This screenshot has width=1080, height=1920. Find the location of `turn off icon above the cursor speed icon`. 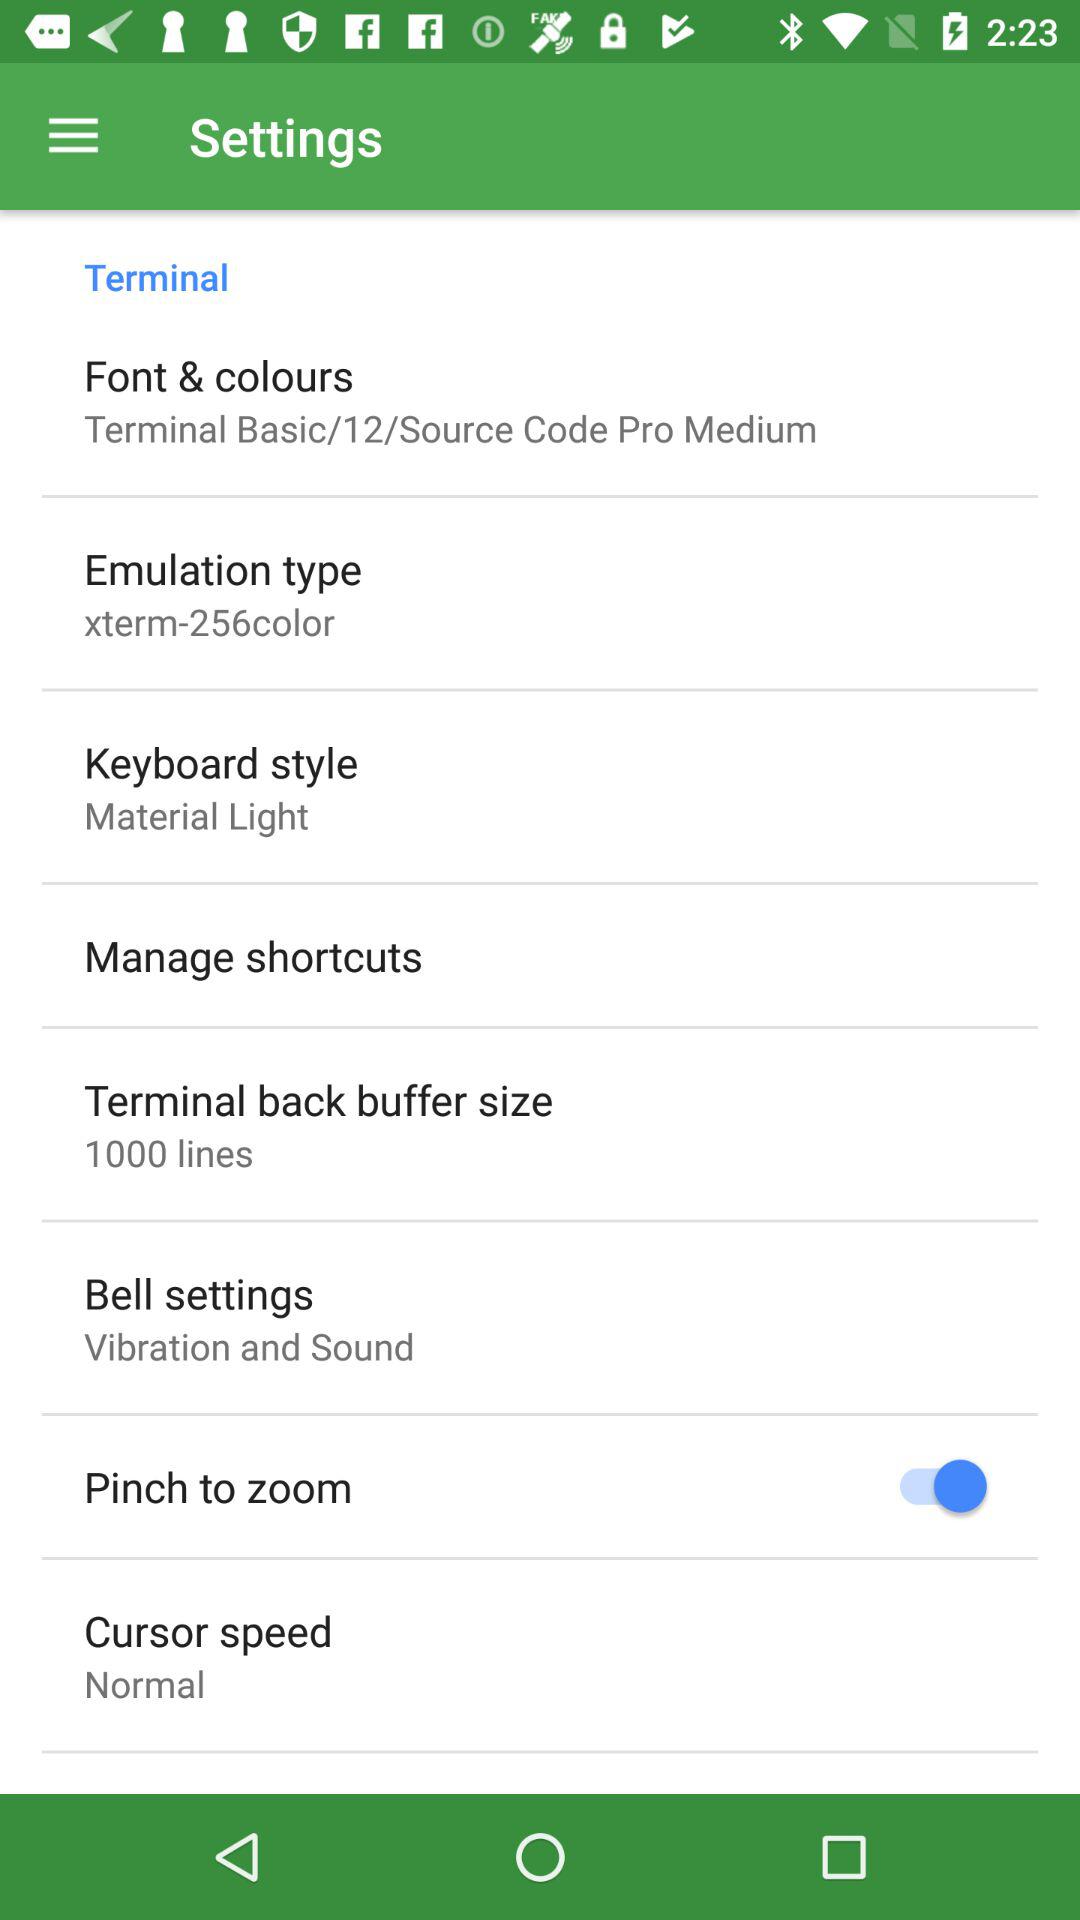

turn off icon above the cursor speed icon is located at coordinates (218, 1486).